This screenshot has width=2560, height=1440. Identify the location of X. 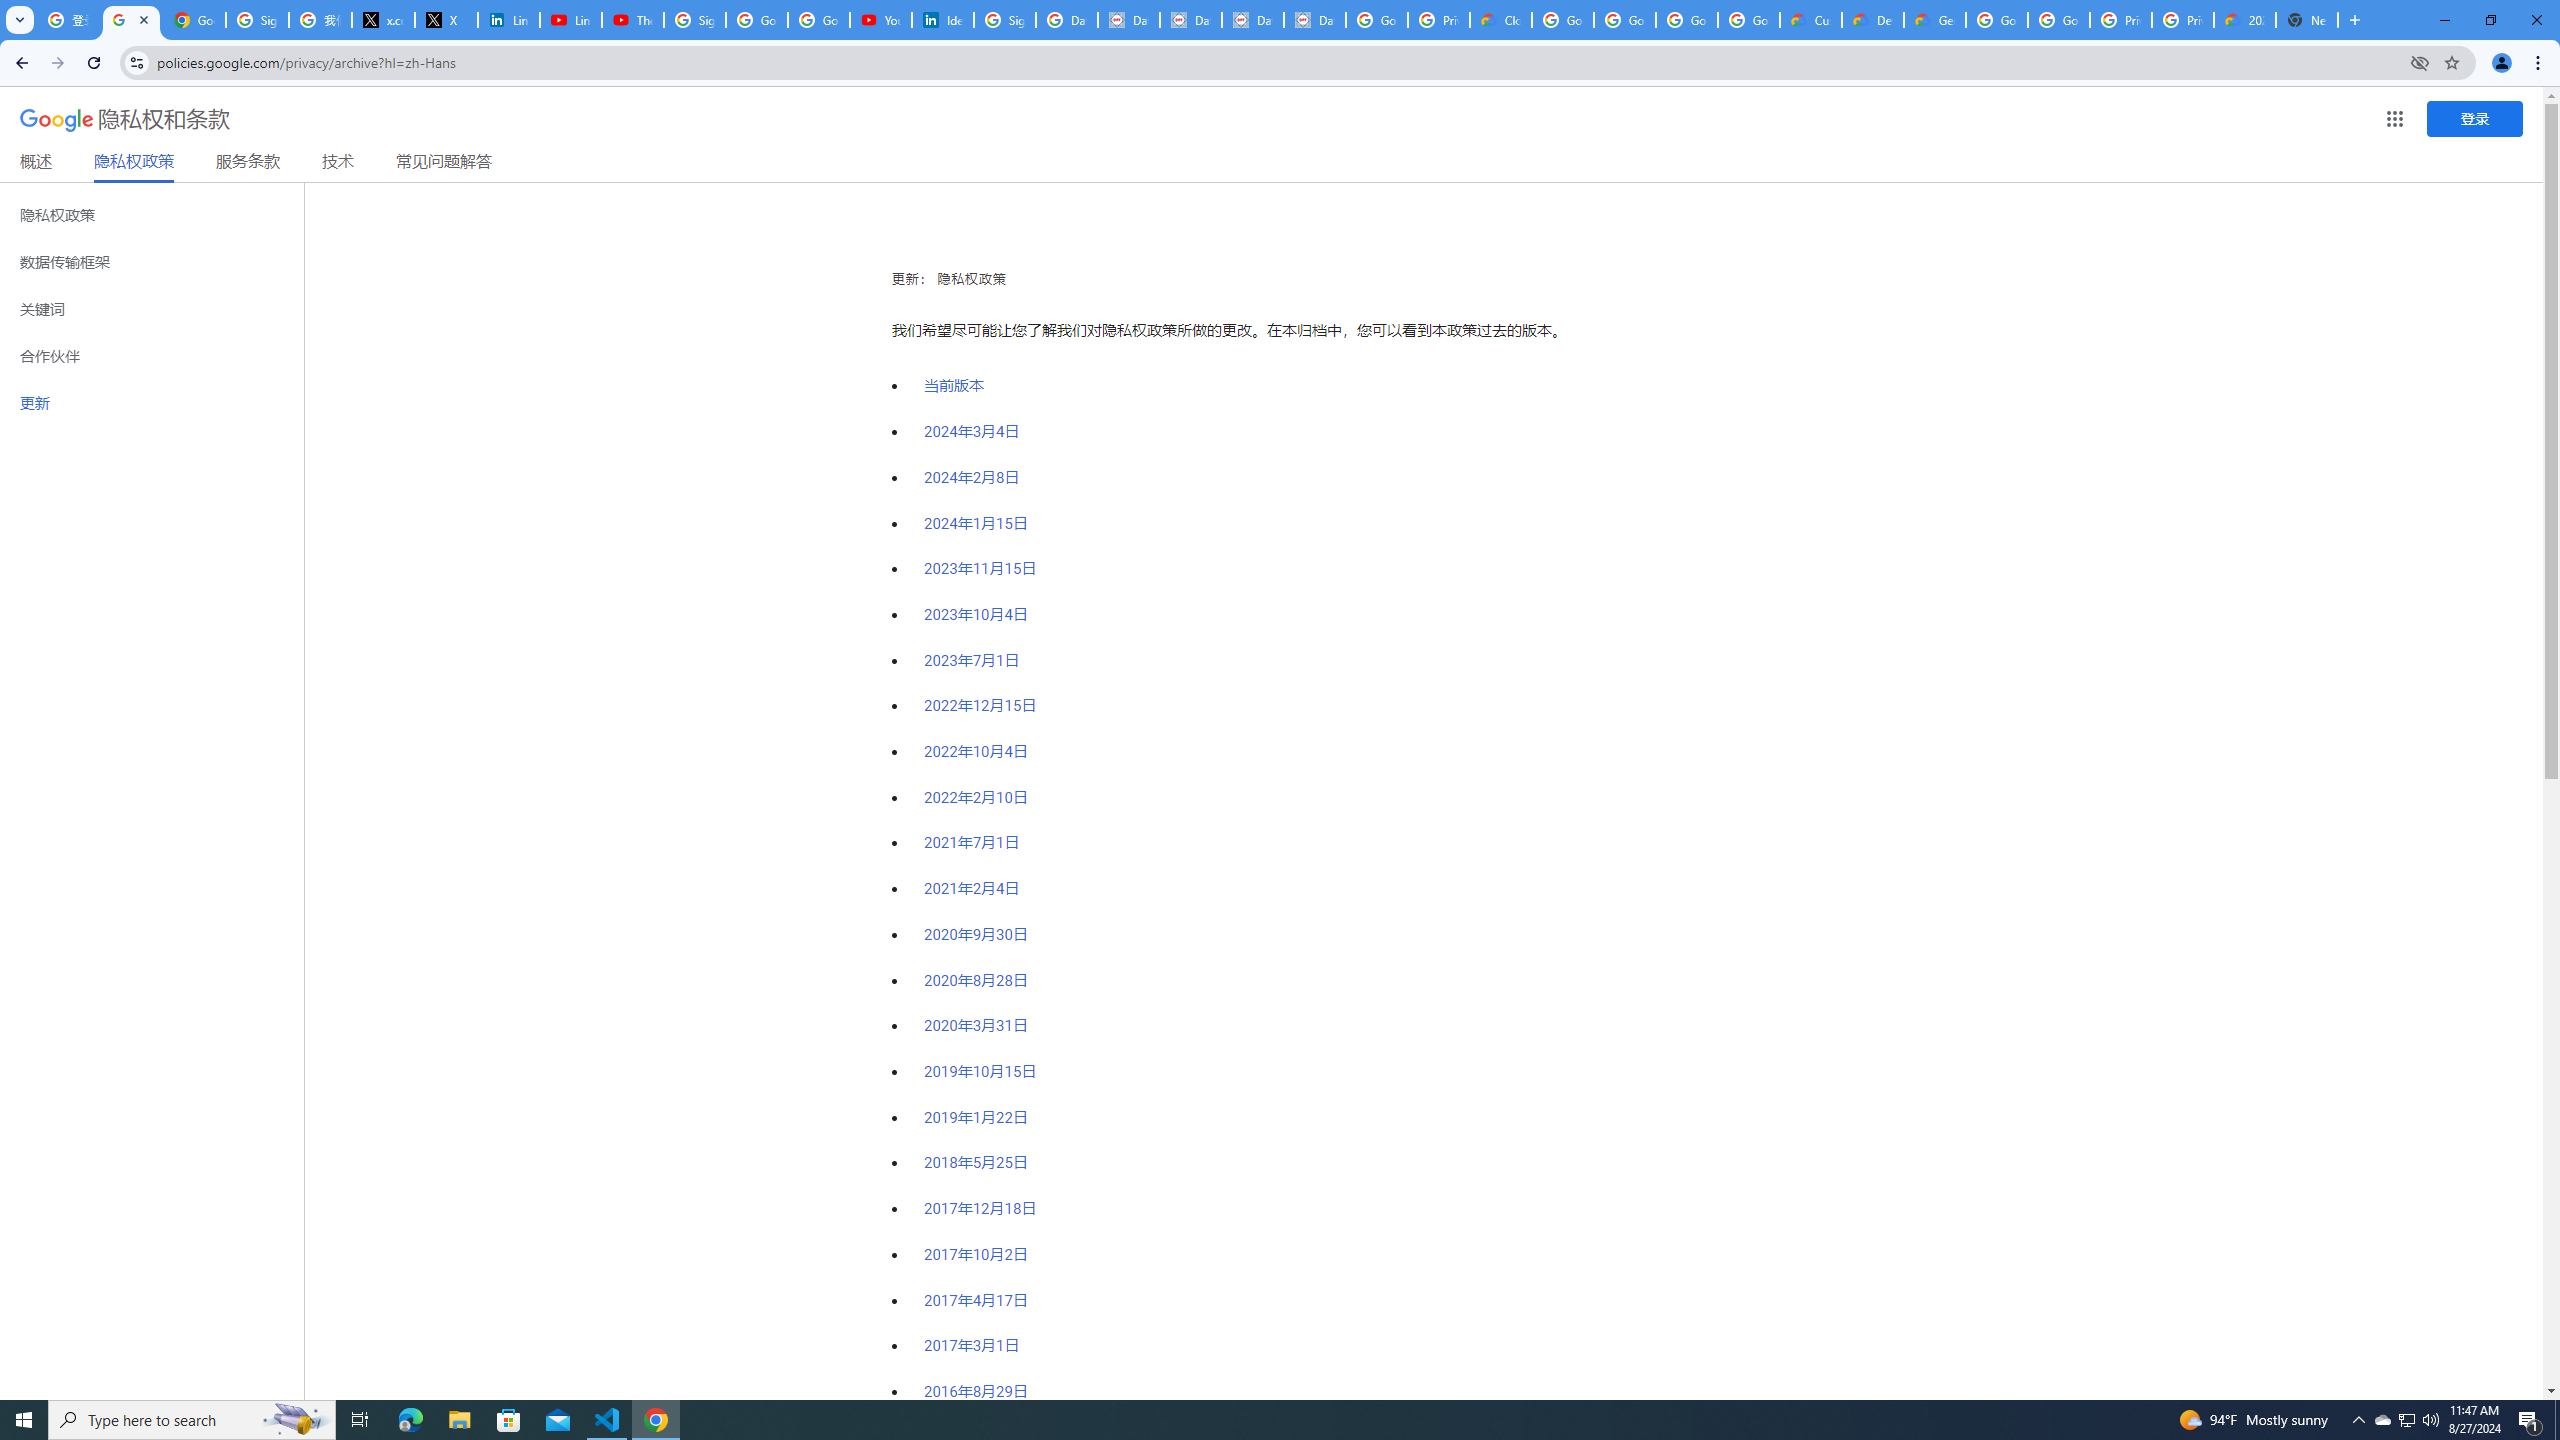
(446, 20).